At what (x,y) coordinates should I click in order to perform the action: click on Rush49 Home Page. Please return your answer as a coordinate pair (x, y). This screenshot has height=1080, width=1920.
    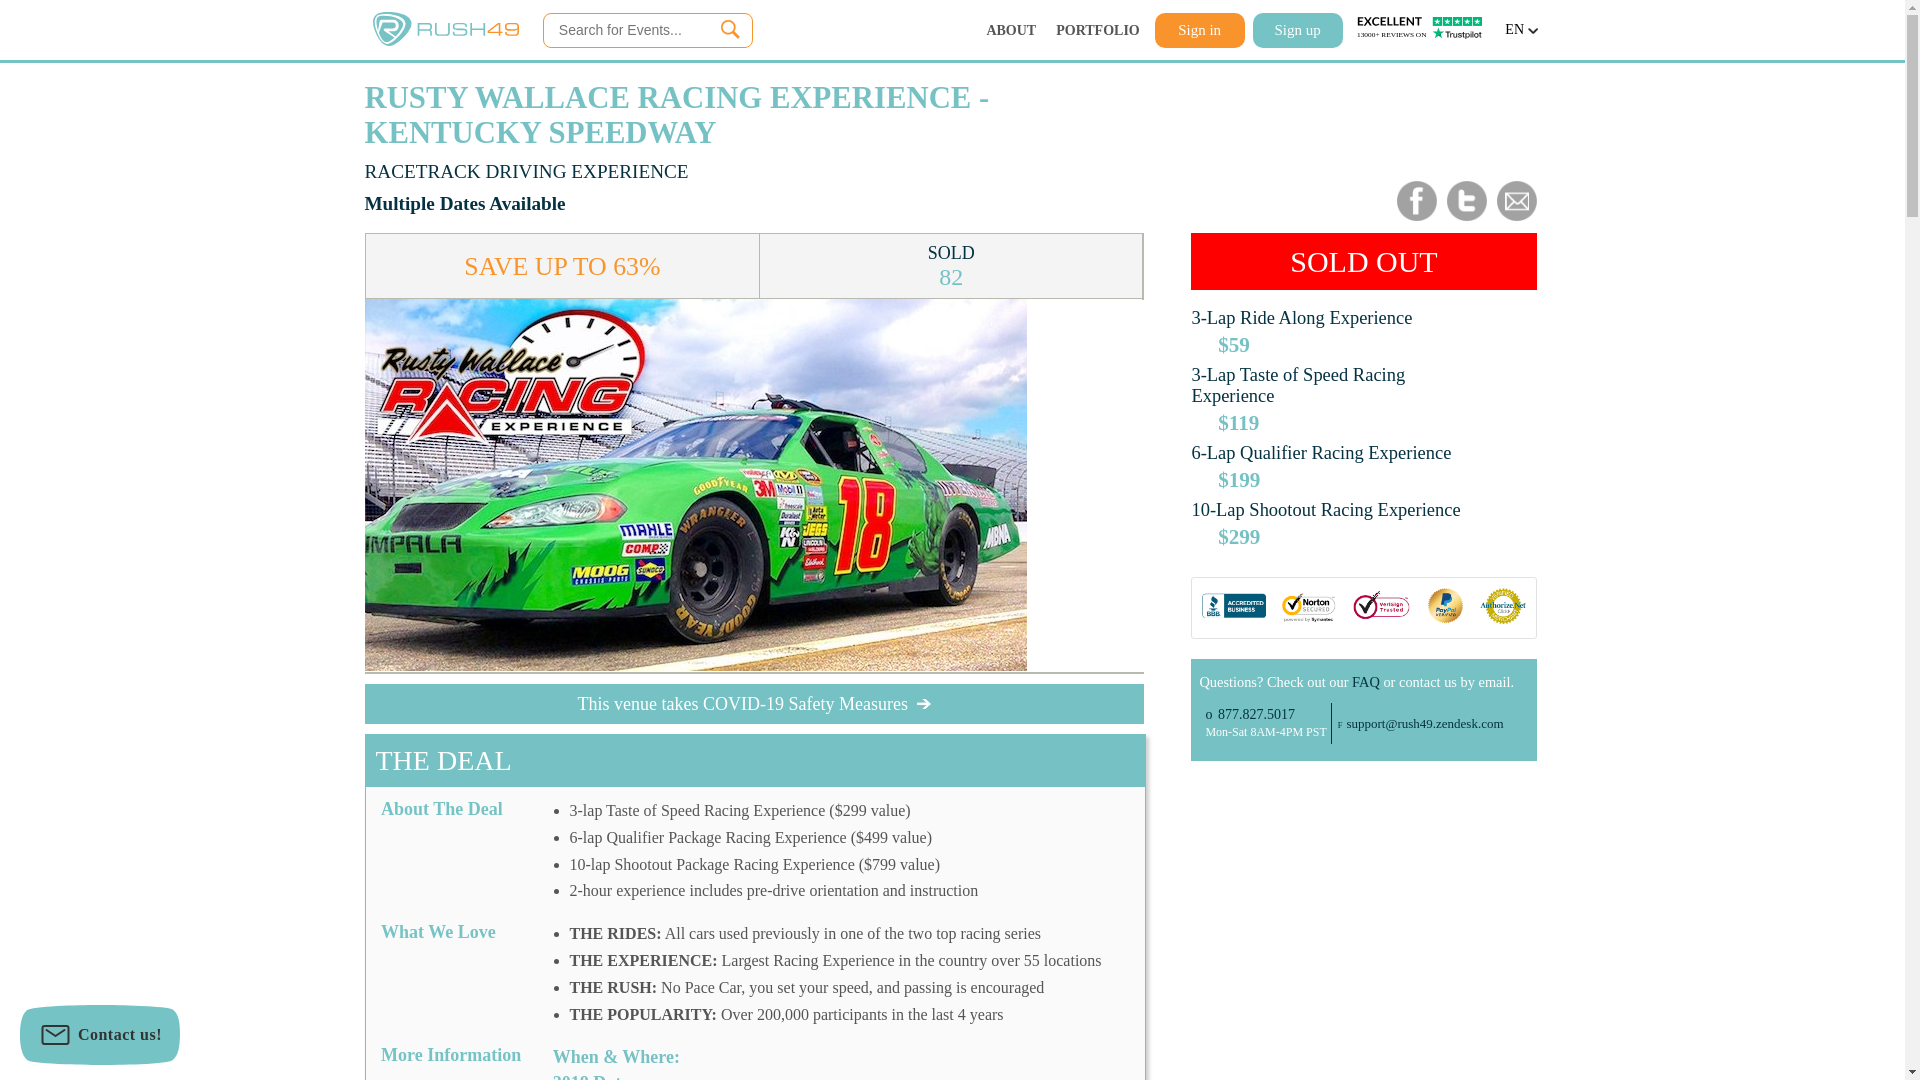
    Looking at the image, I should click on (1466, 216).